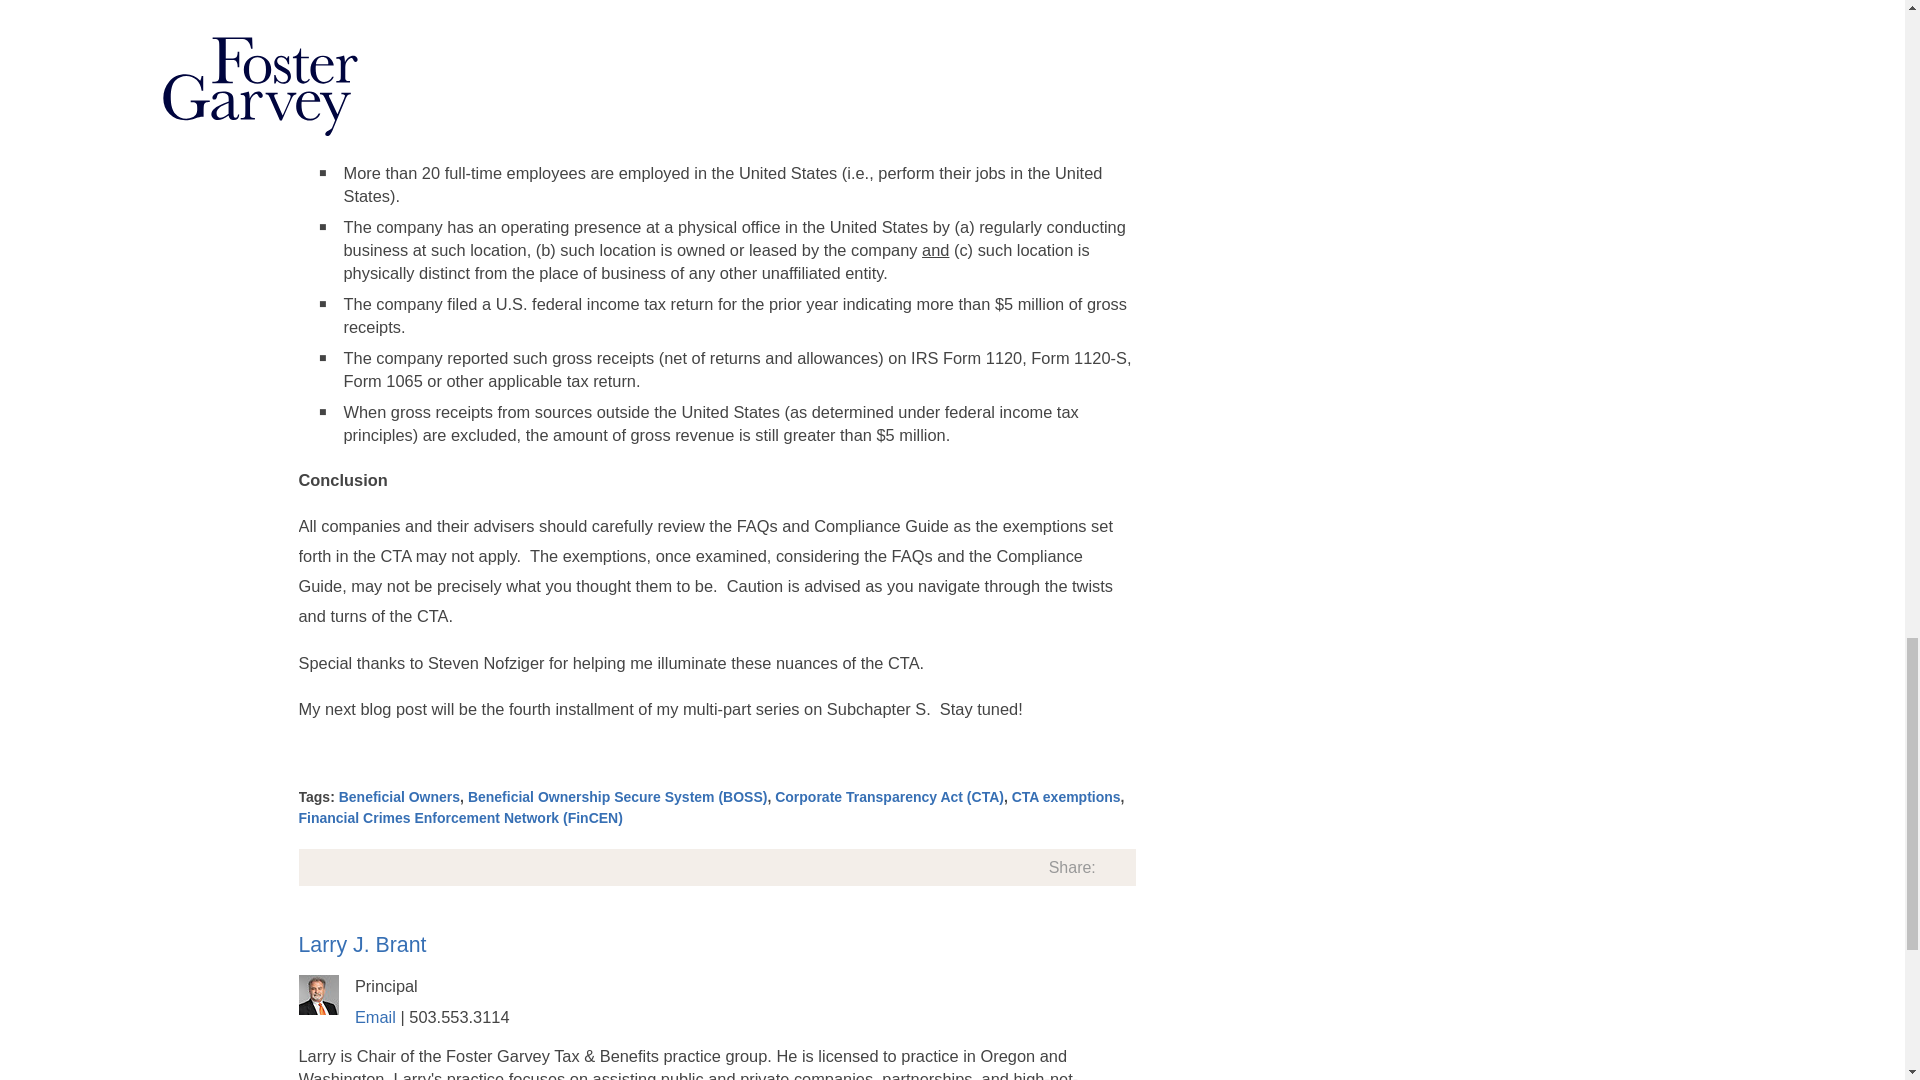 The height and width of the screenshot is (1080, 1920). What do you see at coordinates (375, 1016) in the screenshot?
I see `Email` at bounding box center [375, 1016].